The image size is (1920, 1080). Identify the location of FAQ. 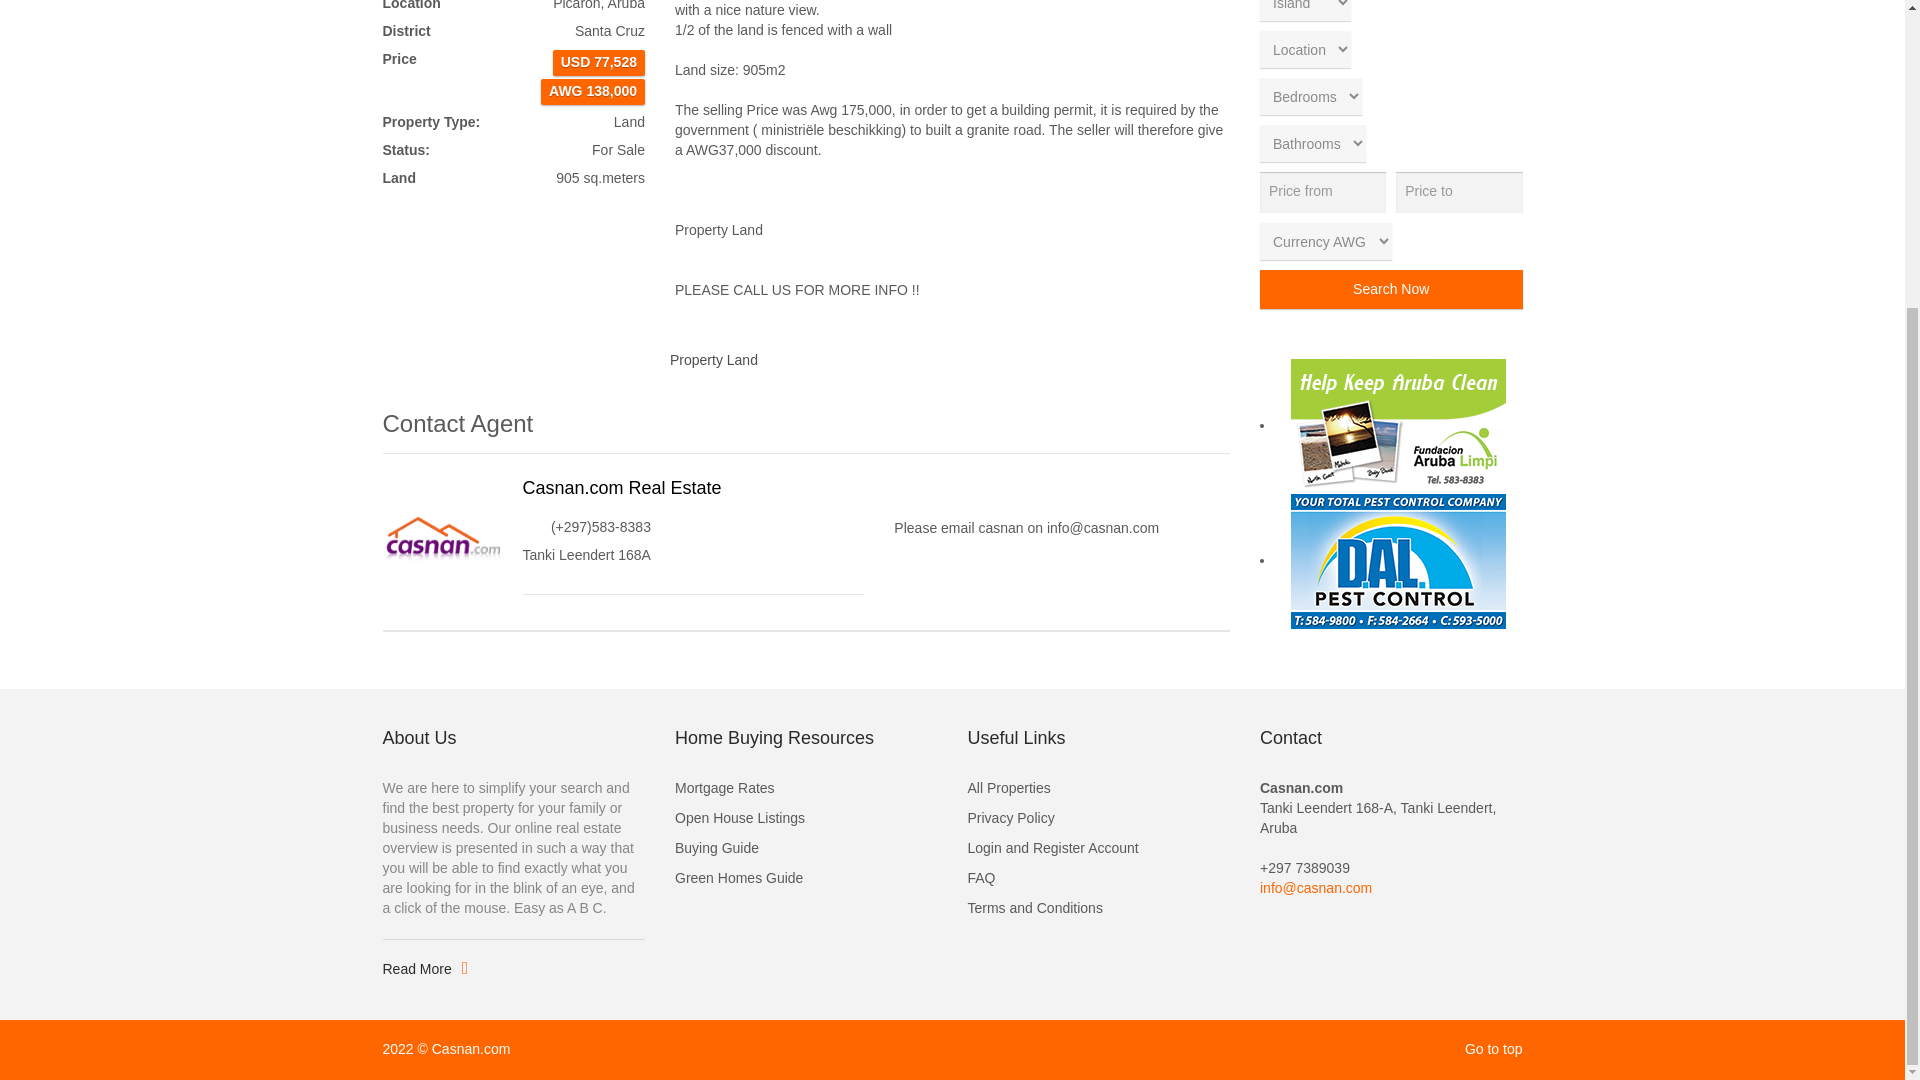
(1098, 879).